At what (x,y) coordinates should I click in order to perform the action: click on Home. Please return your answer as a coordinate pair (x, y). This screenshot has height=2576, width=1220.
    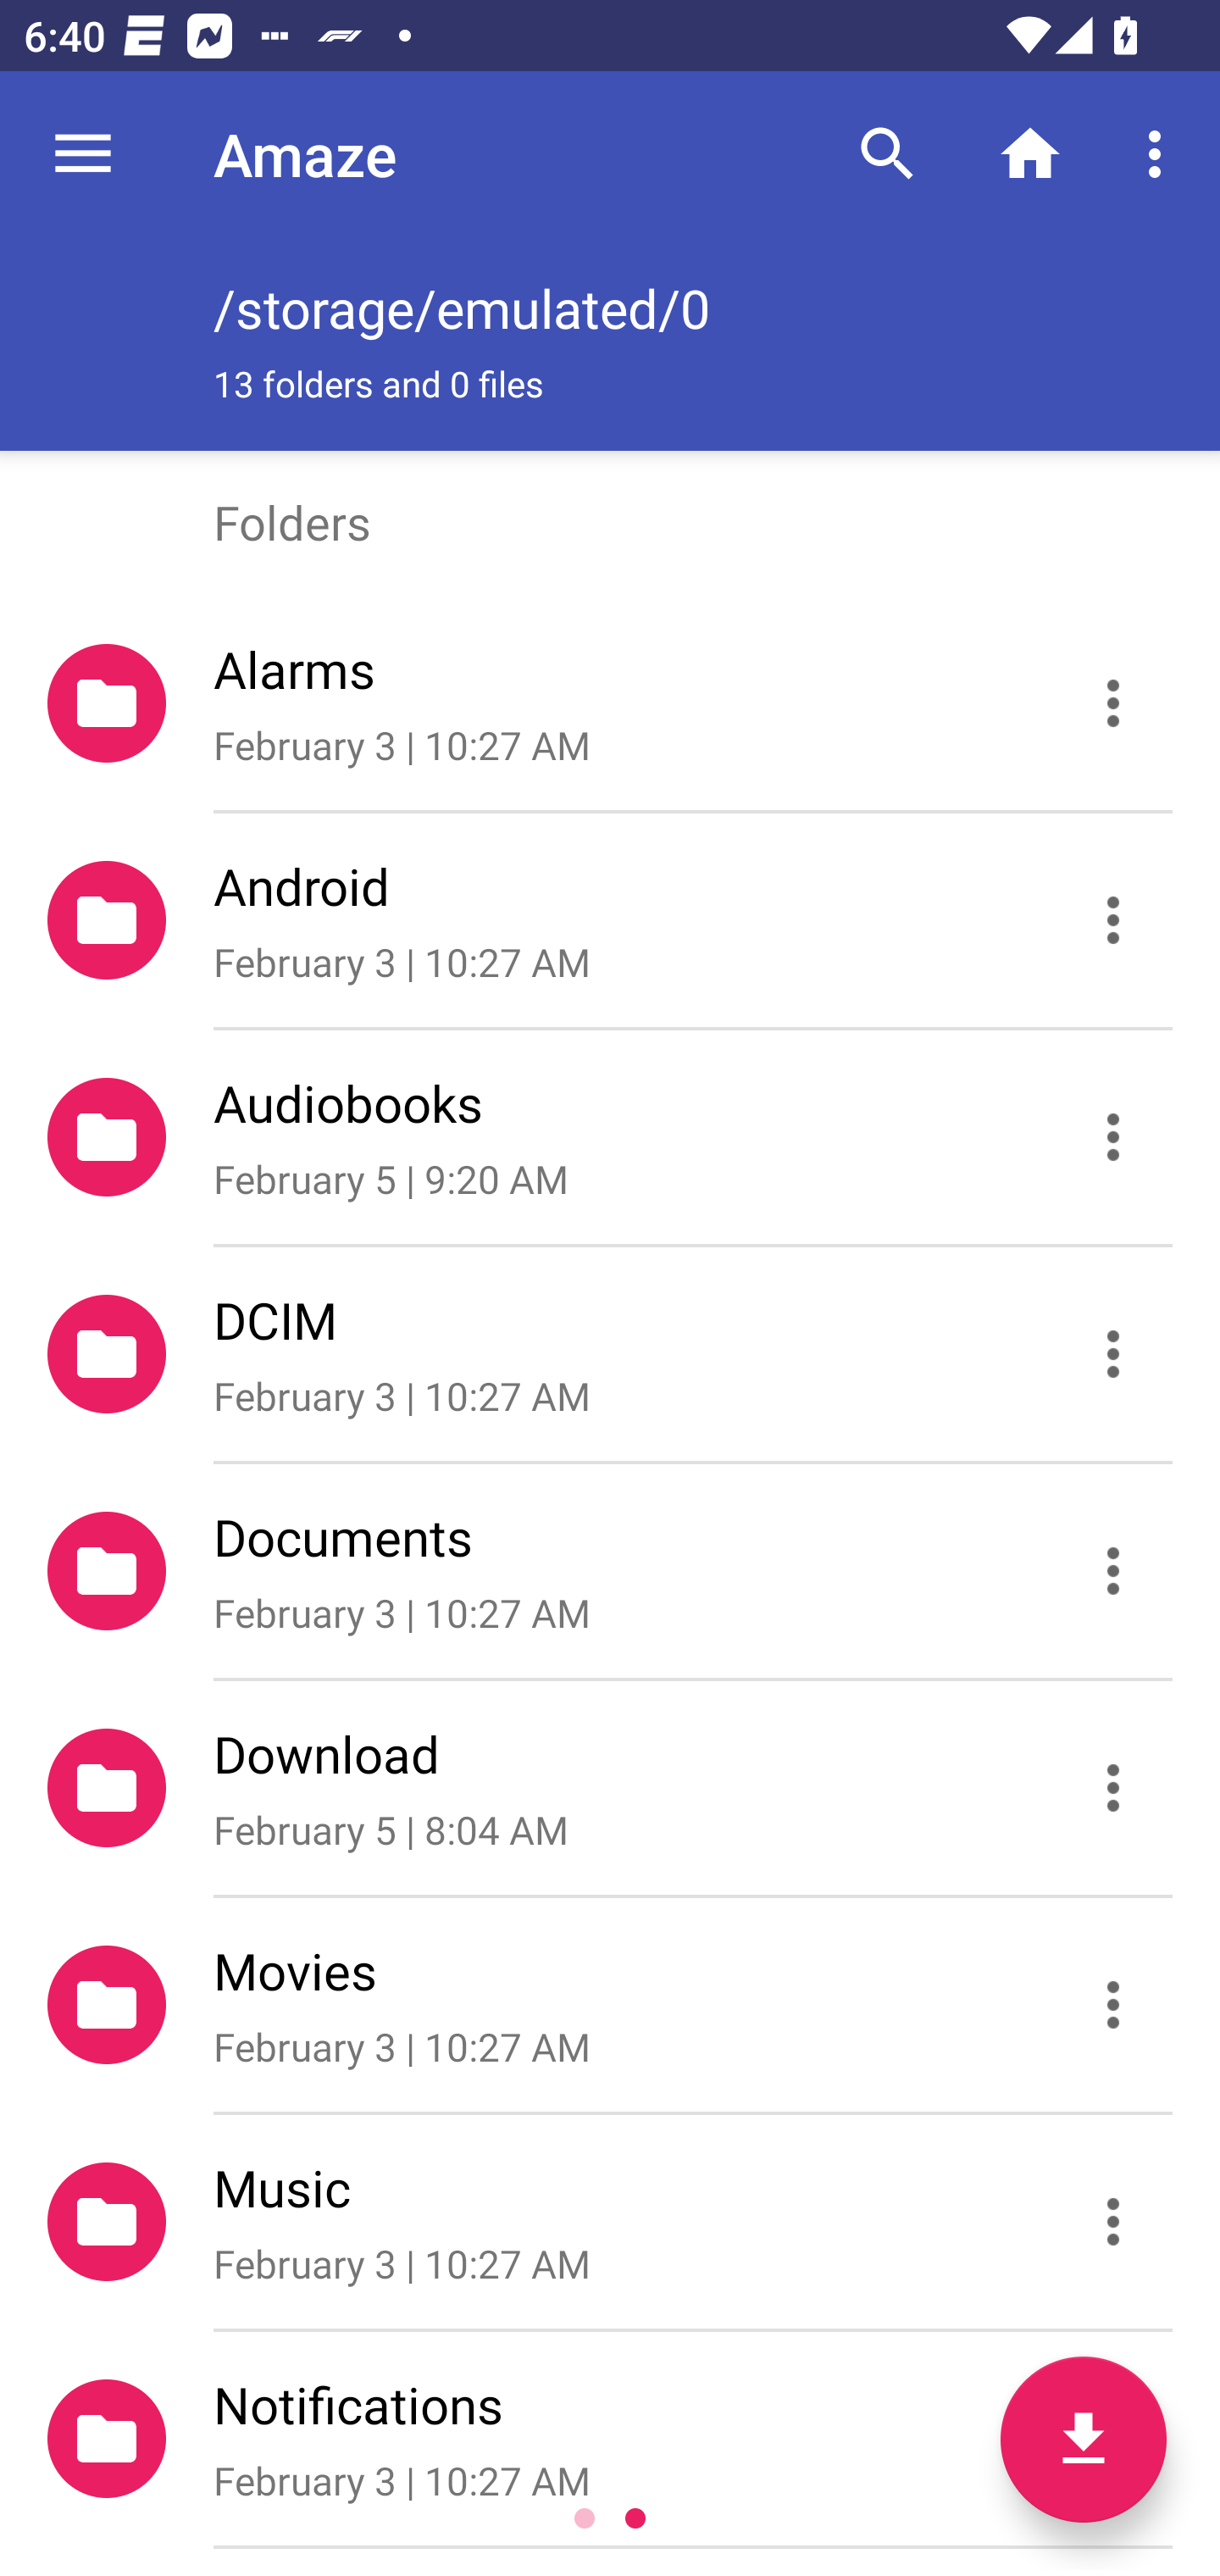
    Looking at the image, I should click on (1030, 154).